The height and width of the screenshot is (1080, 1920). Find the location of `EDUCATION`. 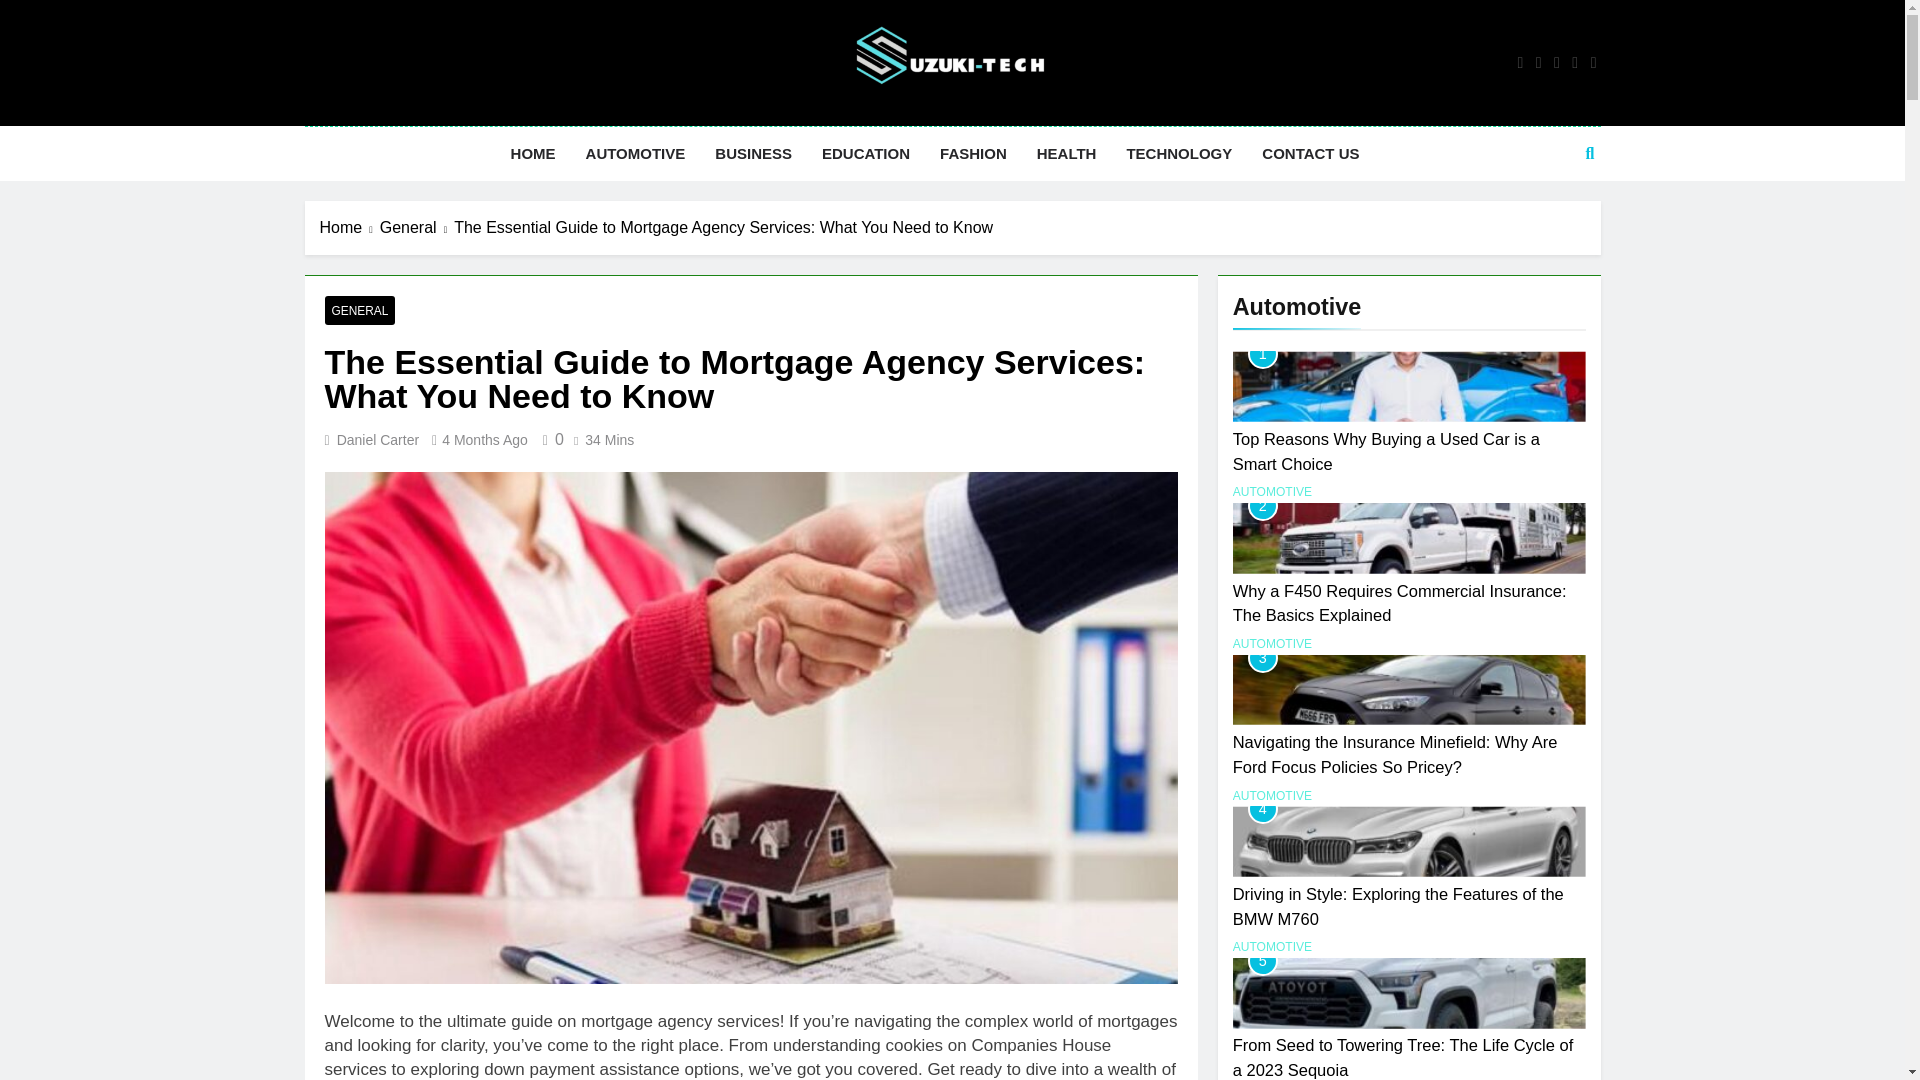

EDUCATION is located at coordinates (866, 154).